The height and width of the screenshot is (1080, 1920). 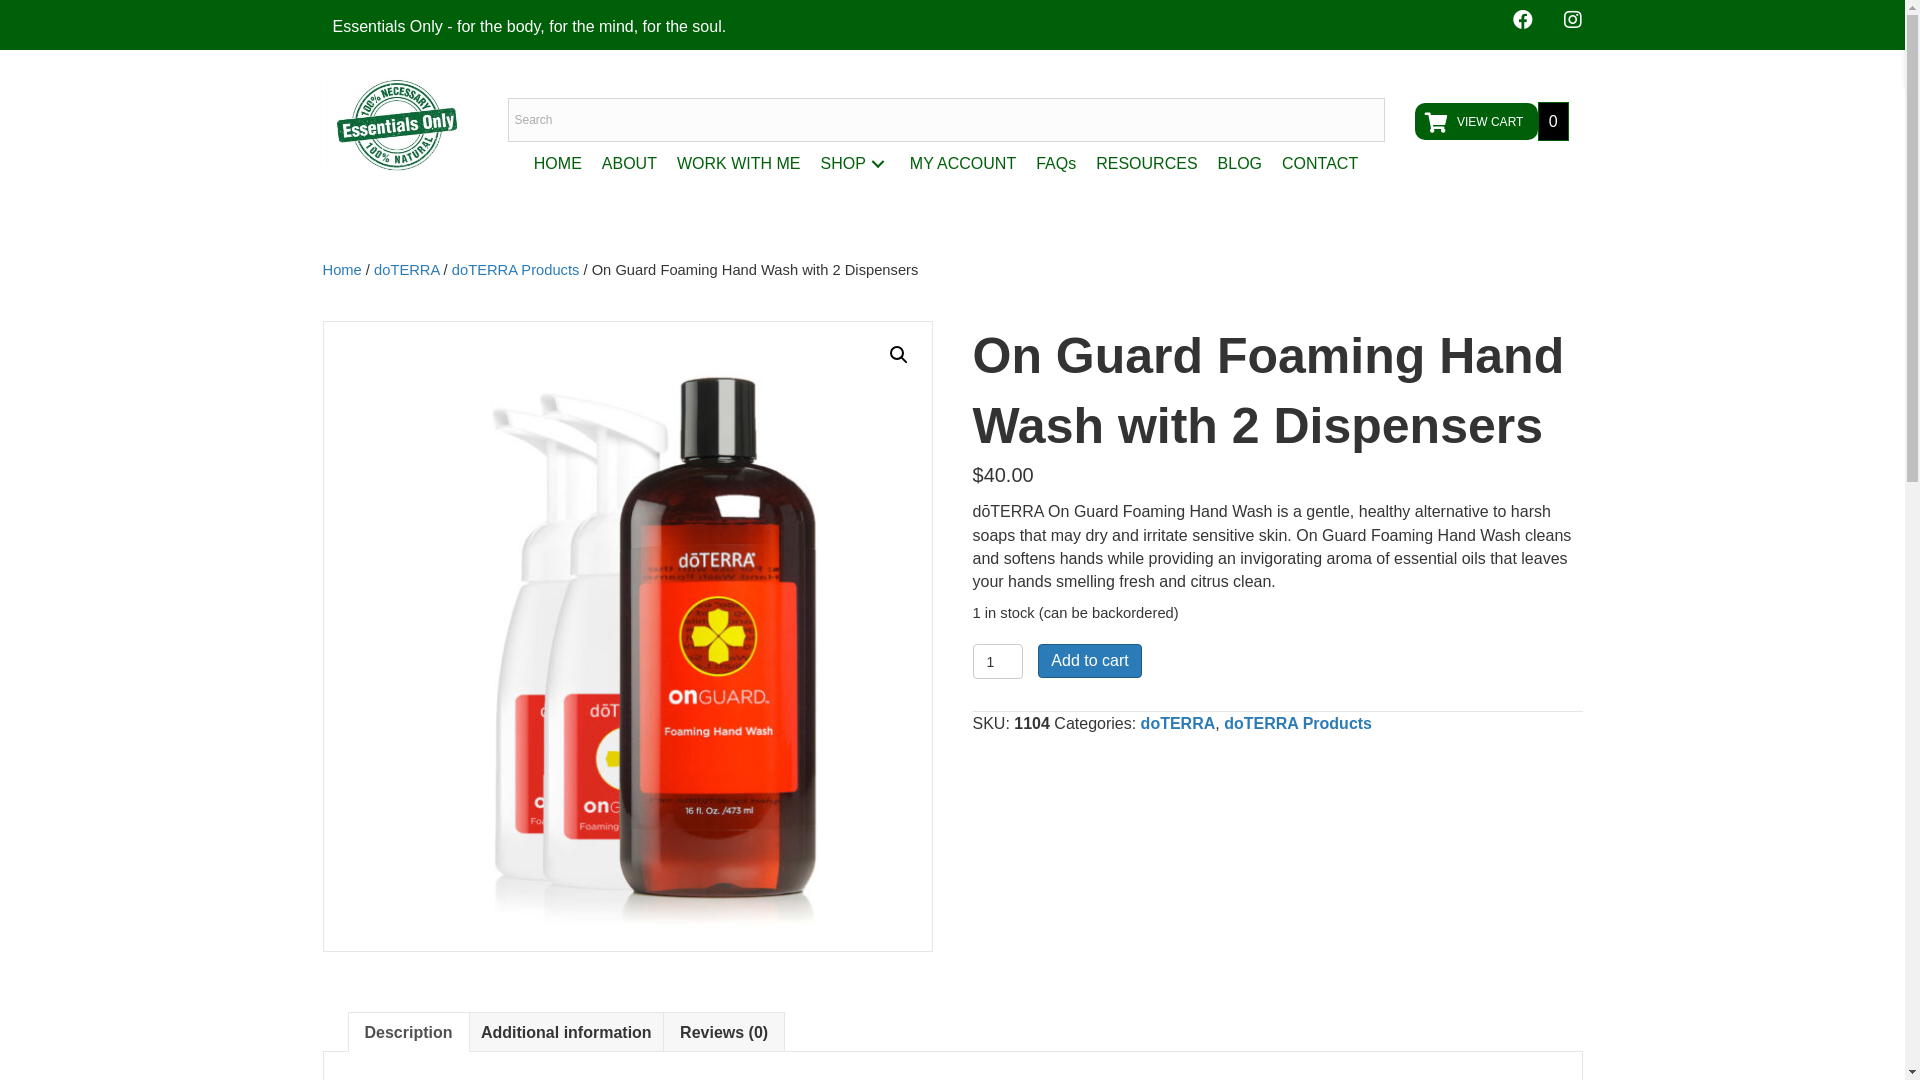 What do you see at coordinates (1178, 724) in the screenshot?
I see `doTERRA` at bounding box center [1178, 724].